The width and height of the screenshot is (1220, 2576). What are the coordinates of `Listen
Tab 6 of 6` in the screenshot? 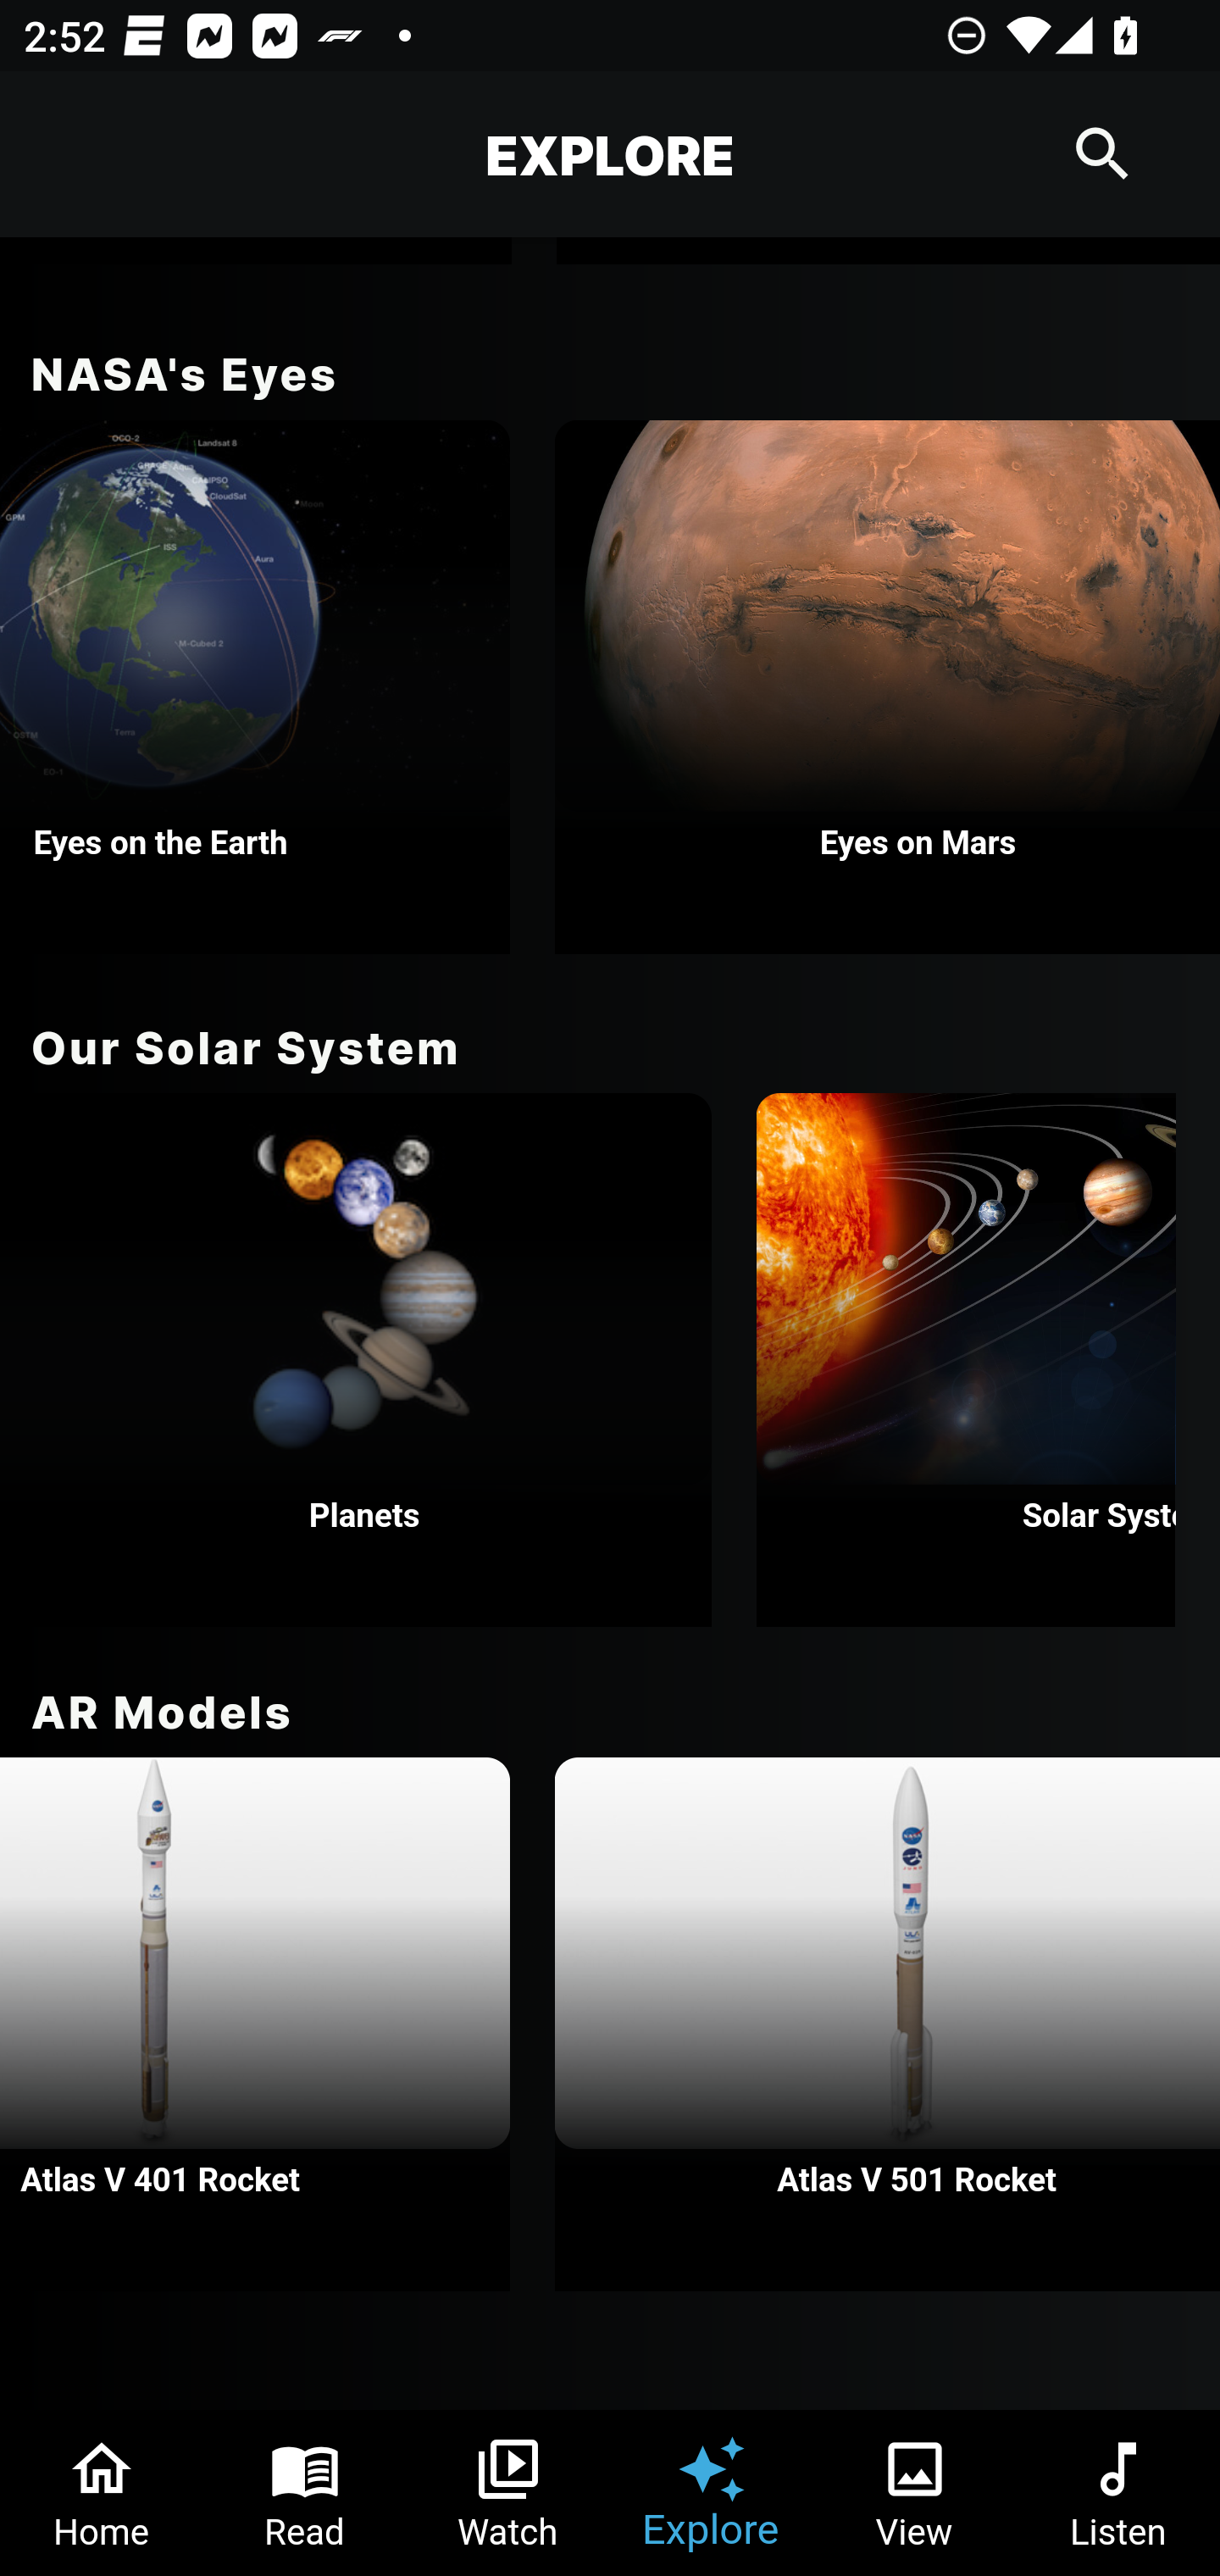 It's located at (1118, 2493).